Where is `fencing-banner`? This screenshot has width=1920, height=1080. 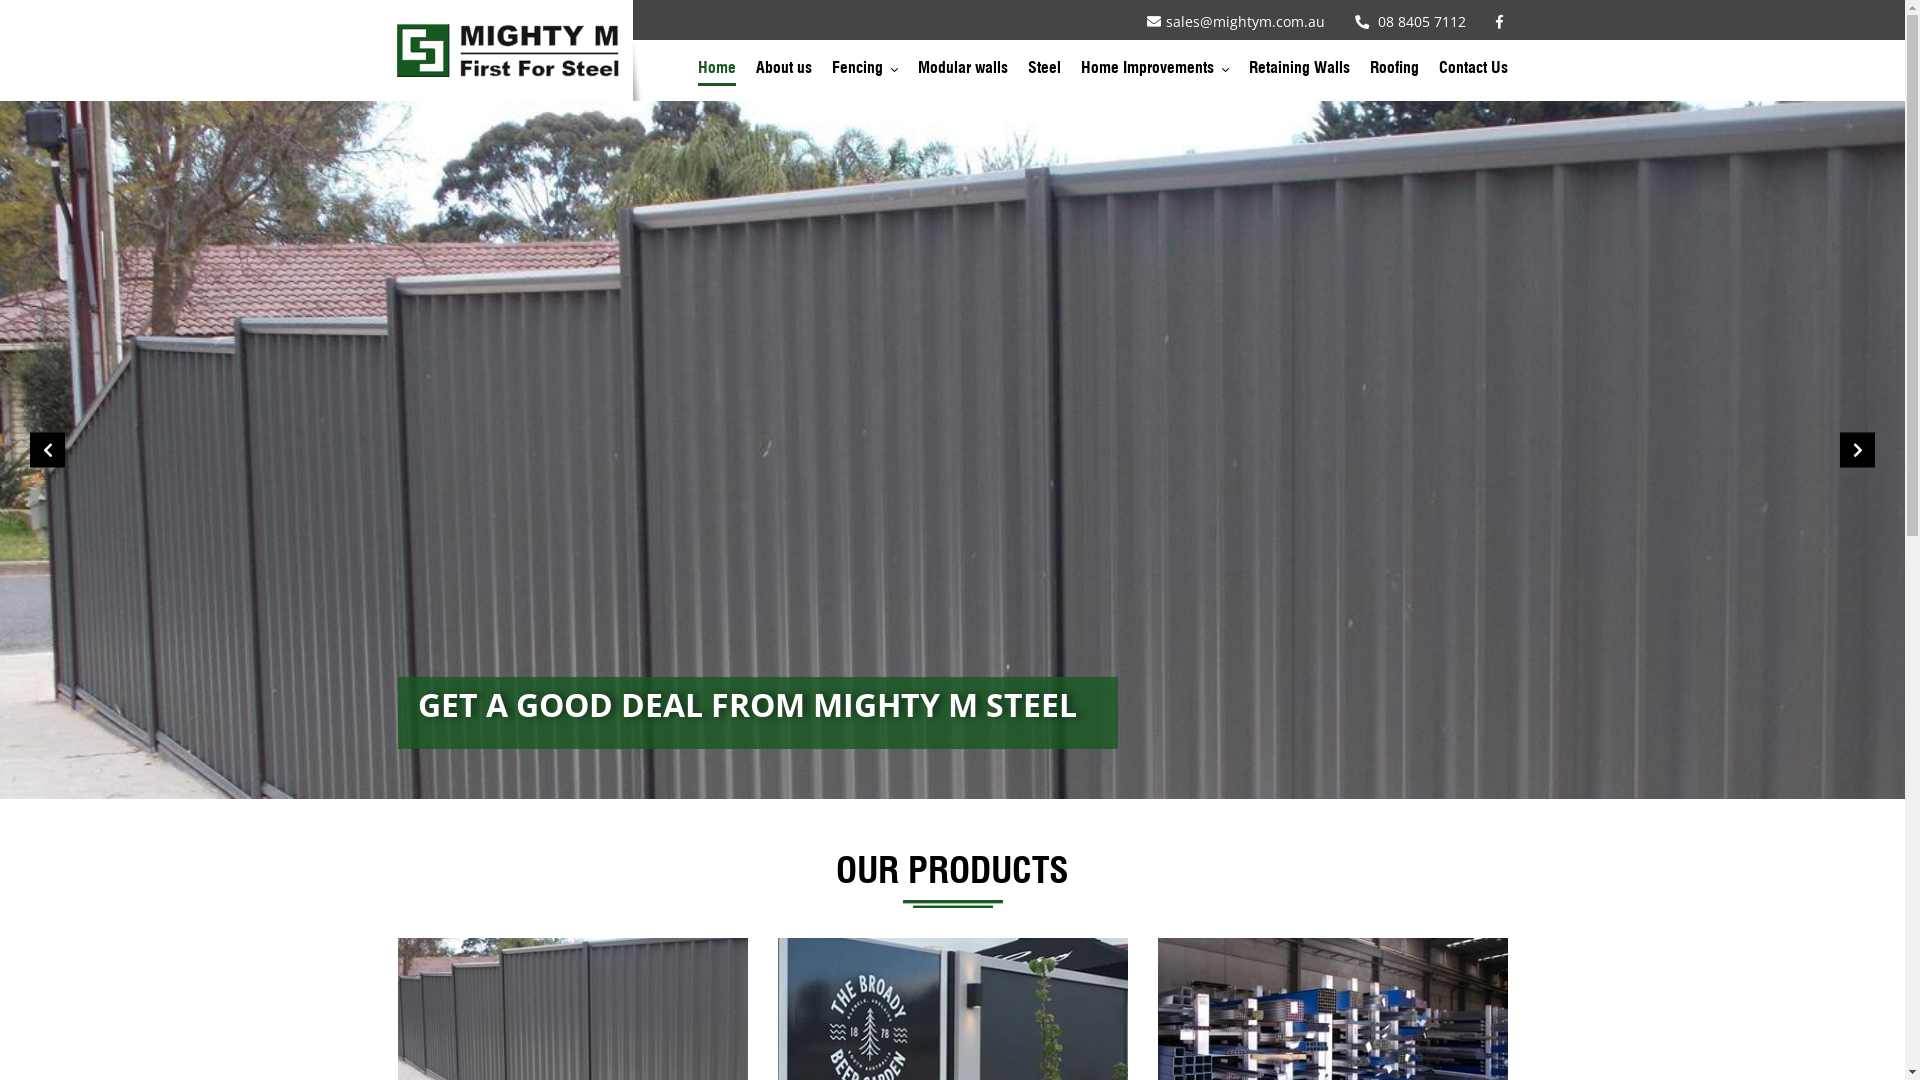
fencing-banner is located at coordinates (952, 450).